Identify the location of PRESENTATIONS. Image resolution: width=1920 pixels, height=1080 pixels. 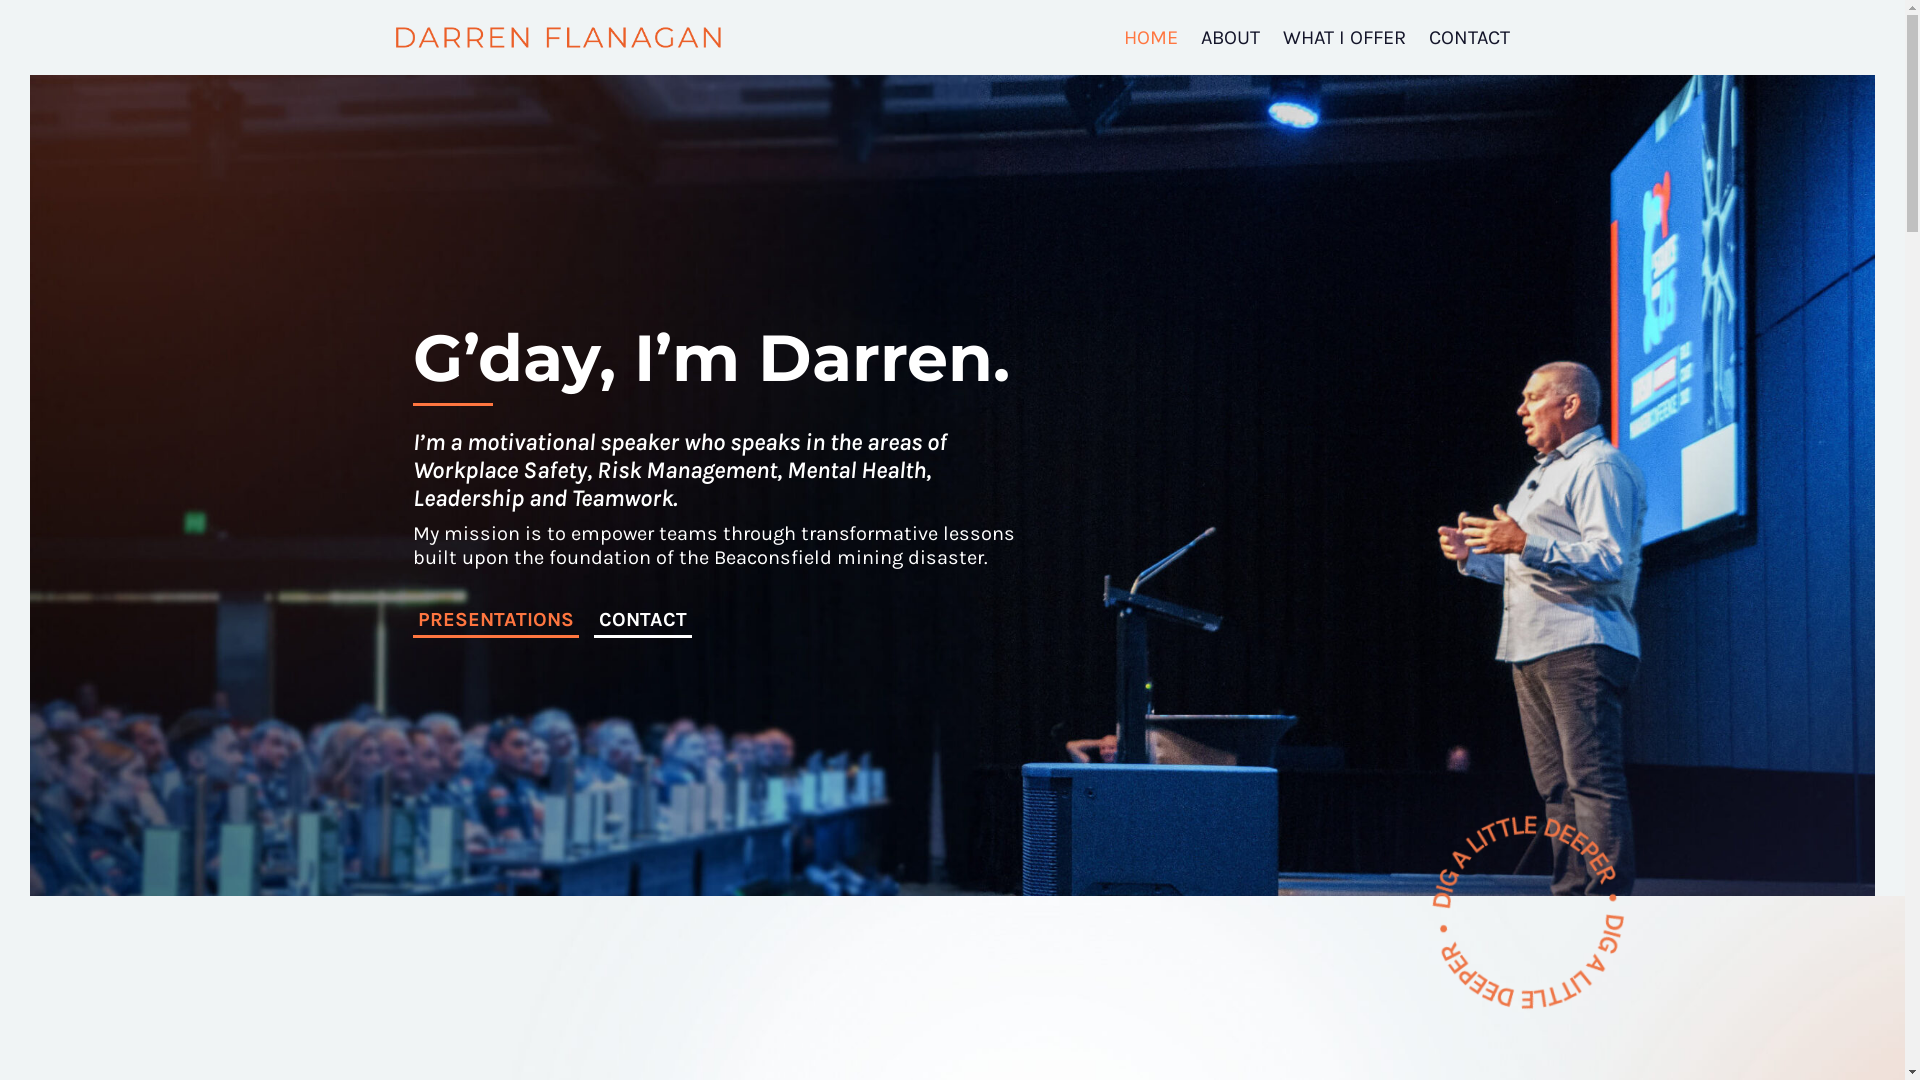
(495, 622).